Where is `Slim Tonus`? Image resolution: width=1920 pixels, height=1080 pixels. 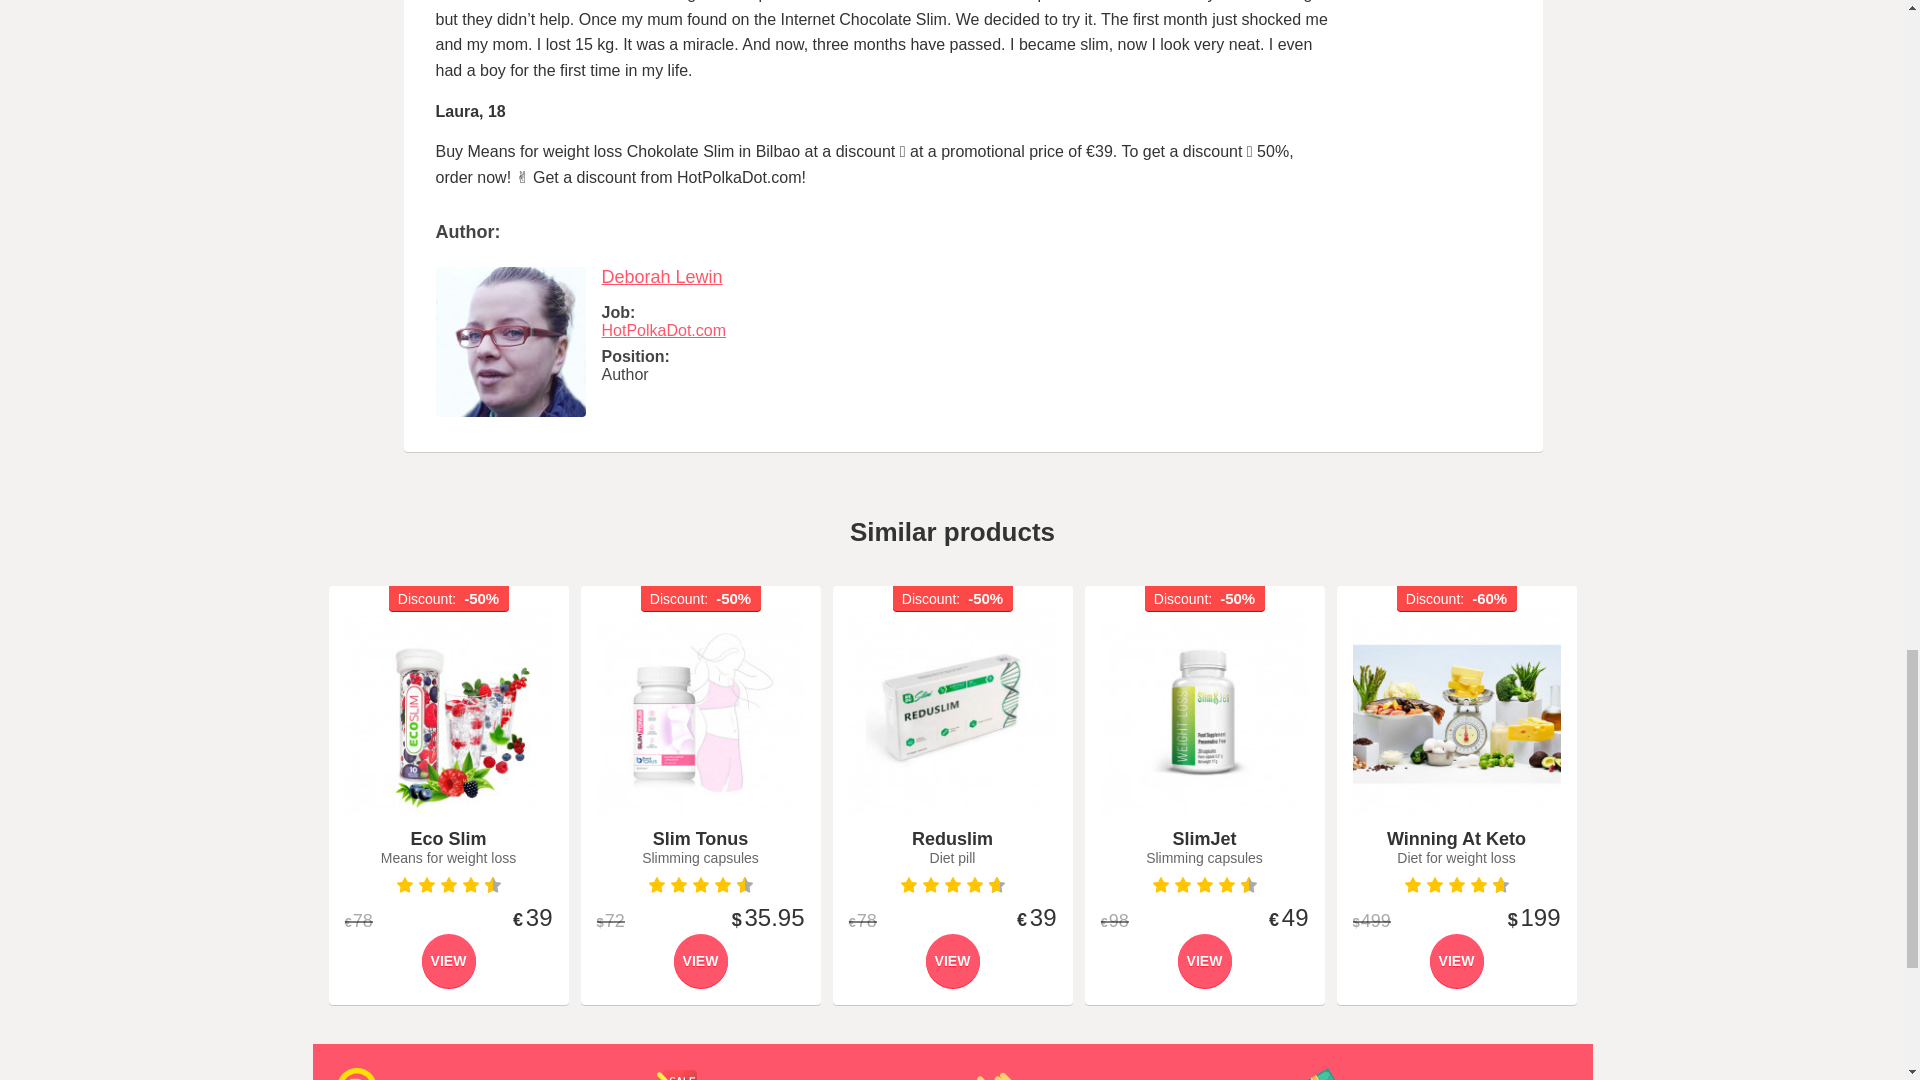
Slim Tonus is located at coordinates (700, 714).